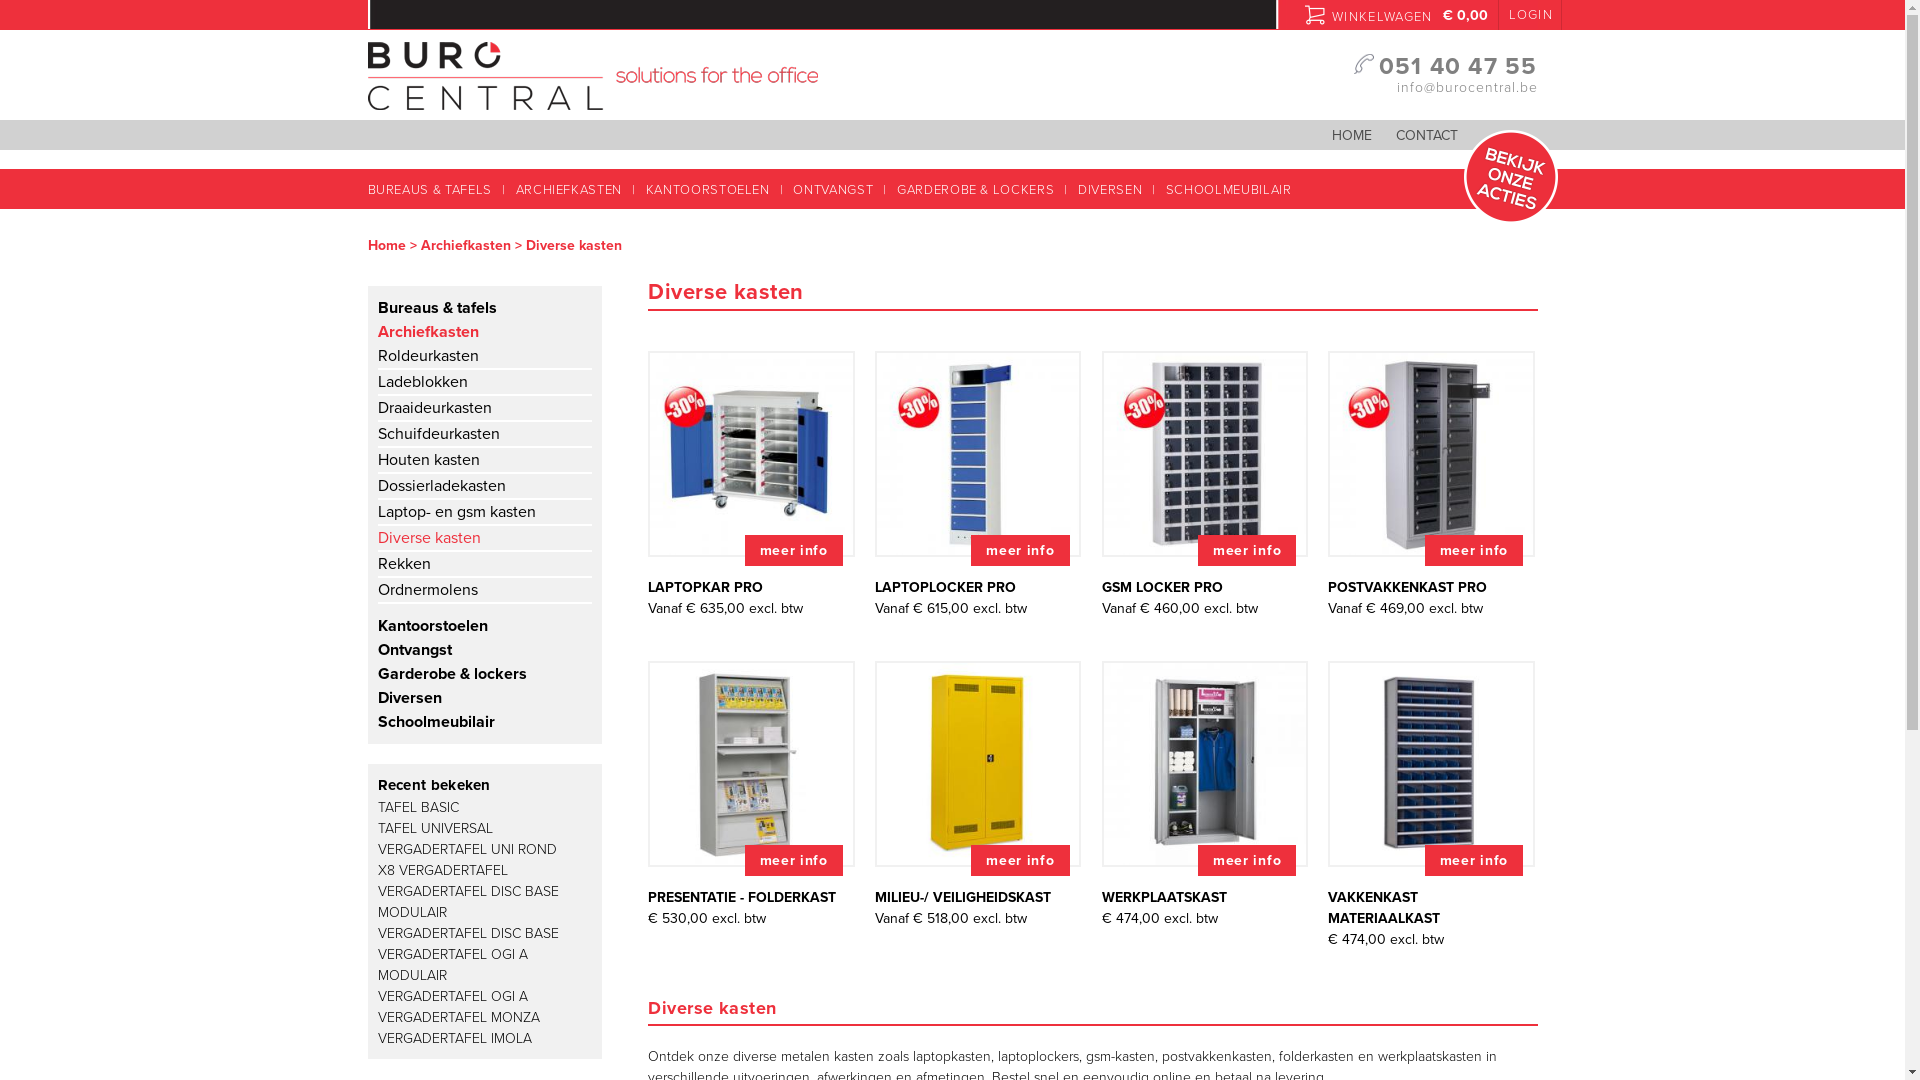 Image resolution: width=1920 pixels, height=1080 pixels. Describe the element at coordinates (434, 408) in the screenshot. I see `Draaideurkasten` at that location.